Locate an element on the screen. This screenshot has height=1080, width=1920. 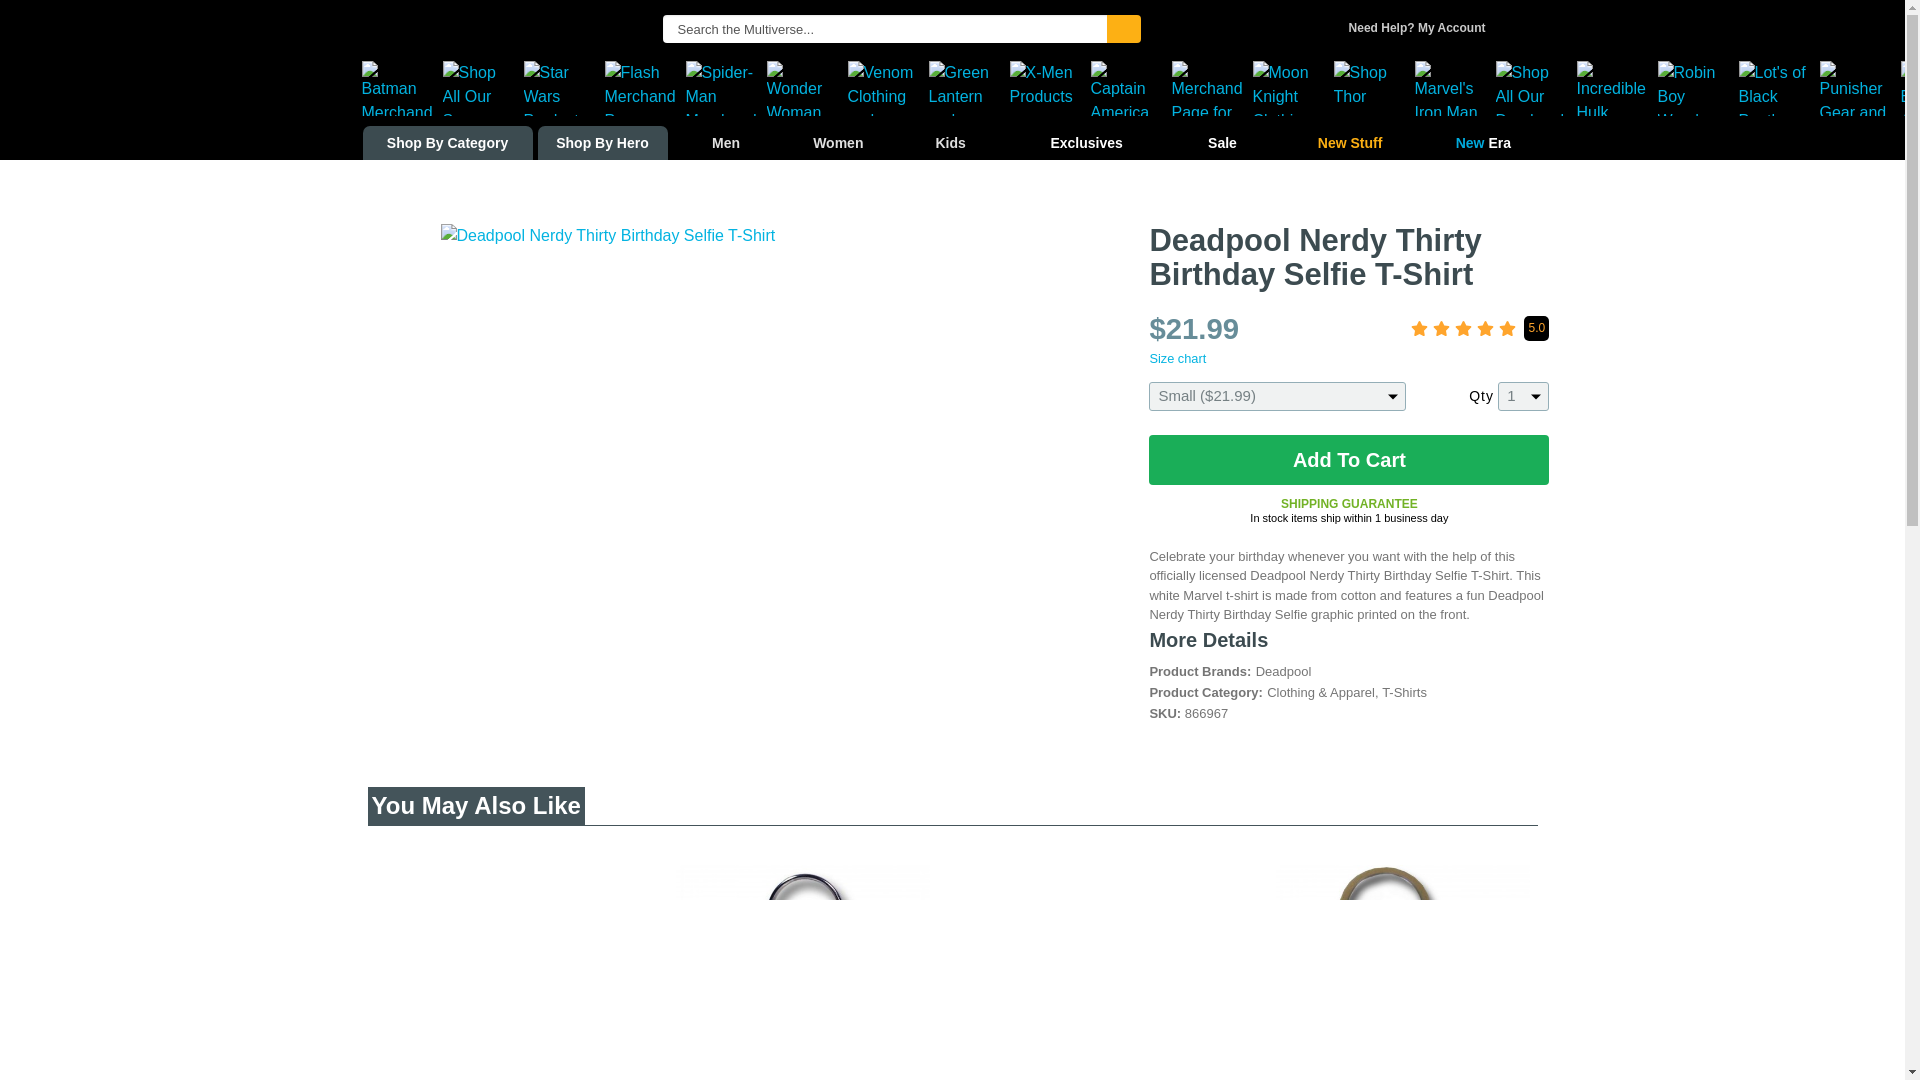
Iron Man is located at coordinates (1454, 88).